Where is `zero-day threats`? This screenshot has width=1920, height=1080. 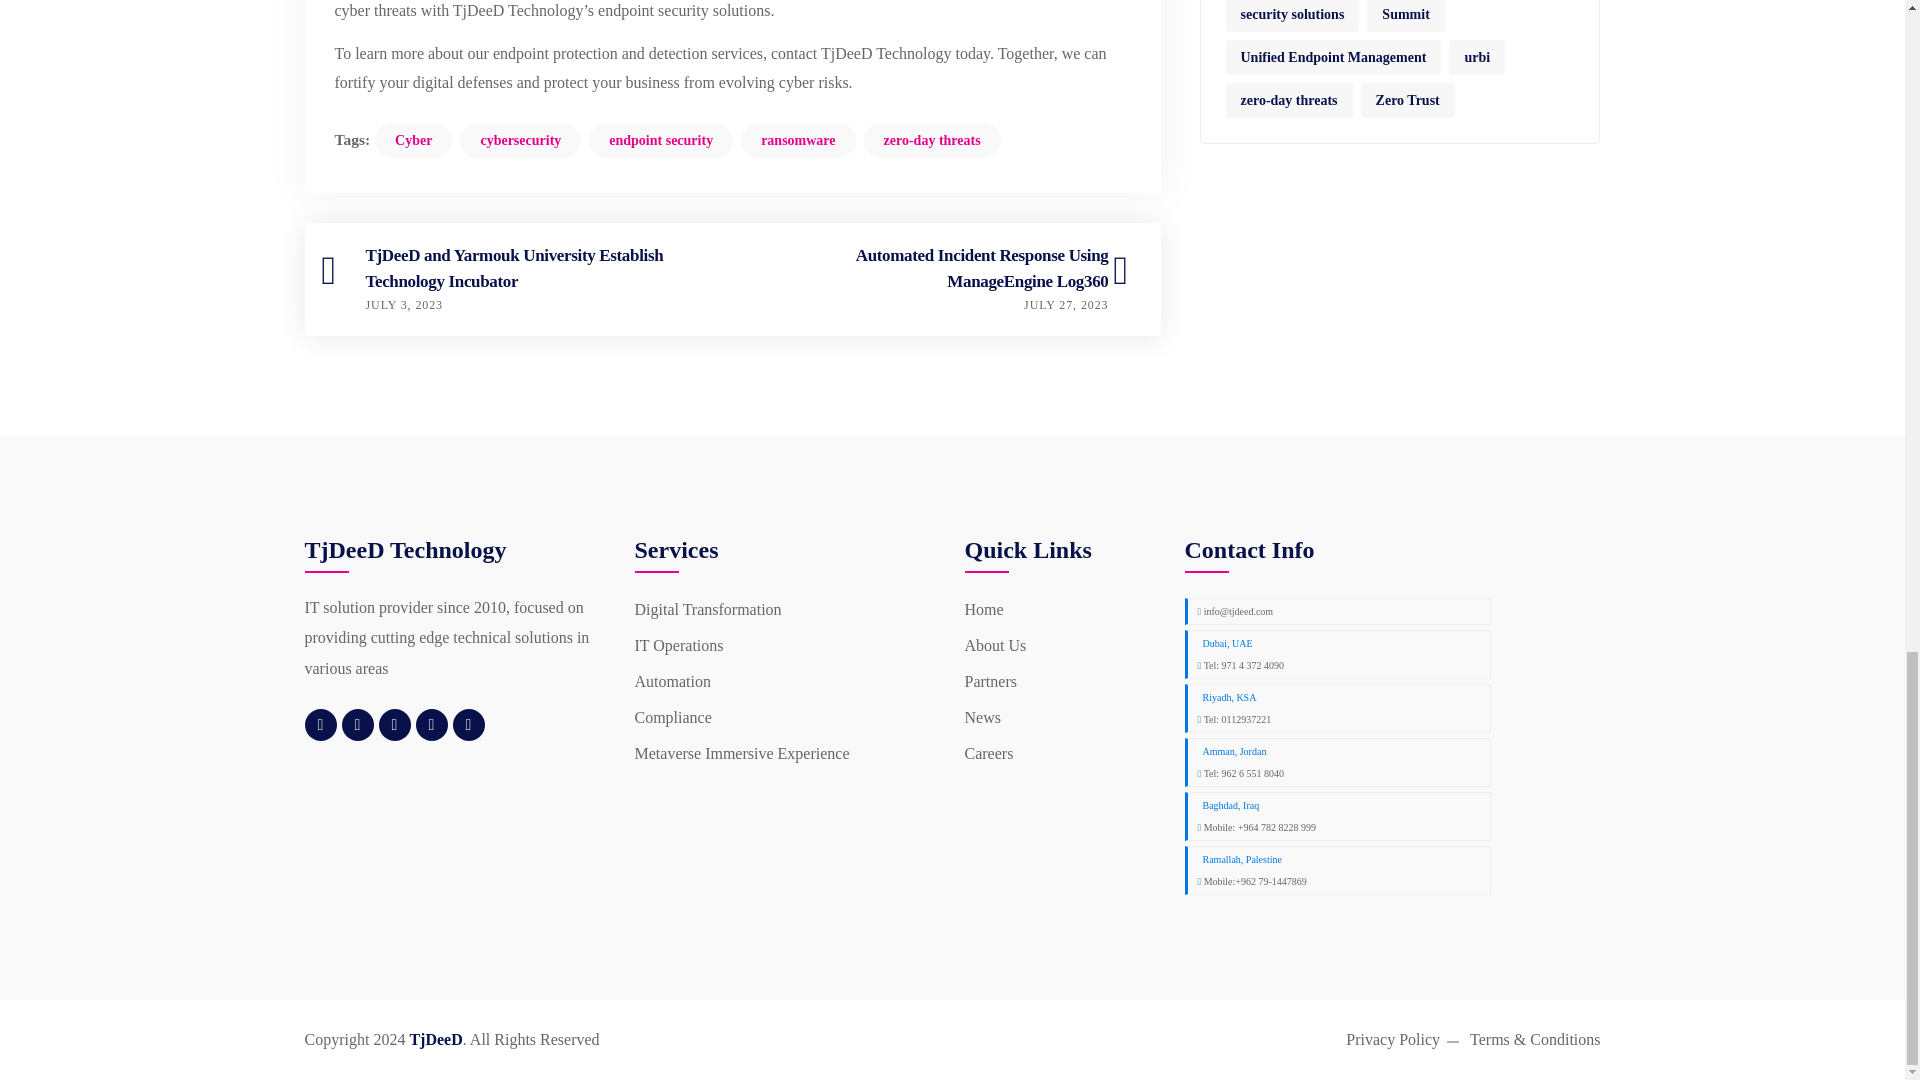 zero-day threats is located at coordinates (932, 140).